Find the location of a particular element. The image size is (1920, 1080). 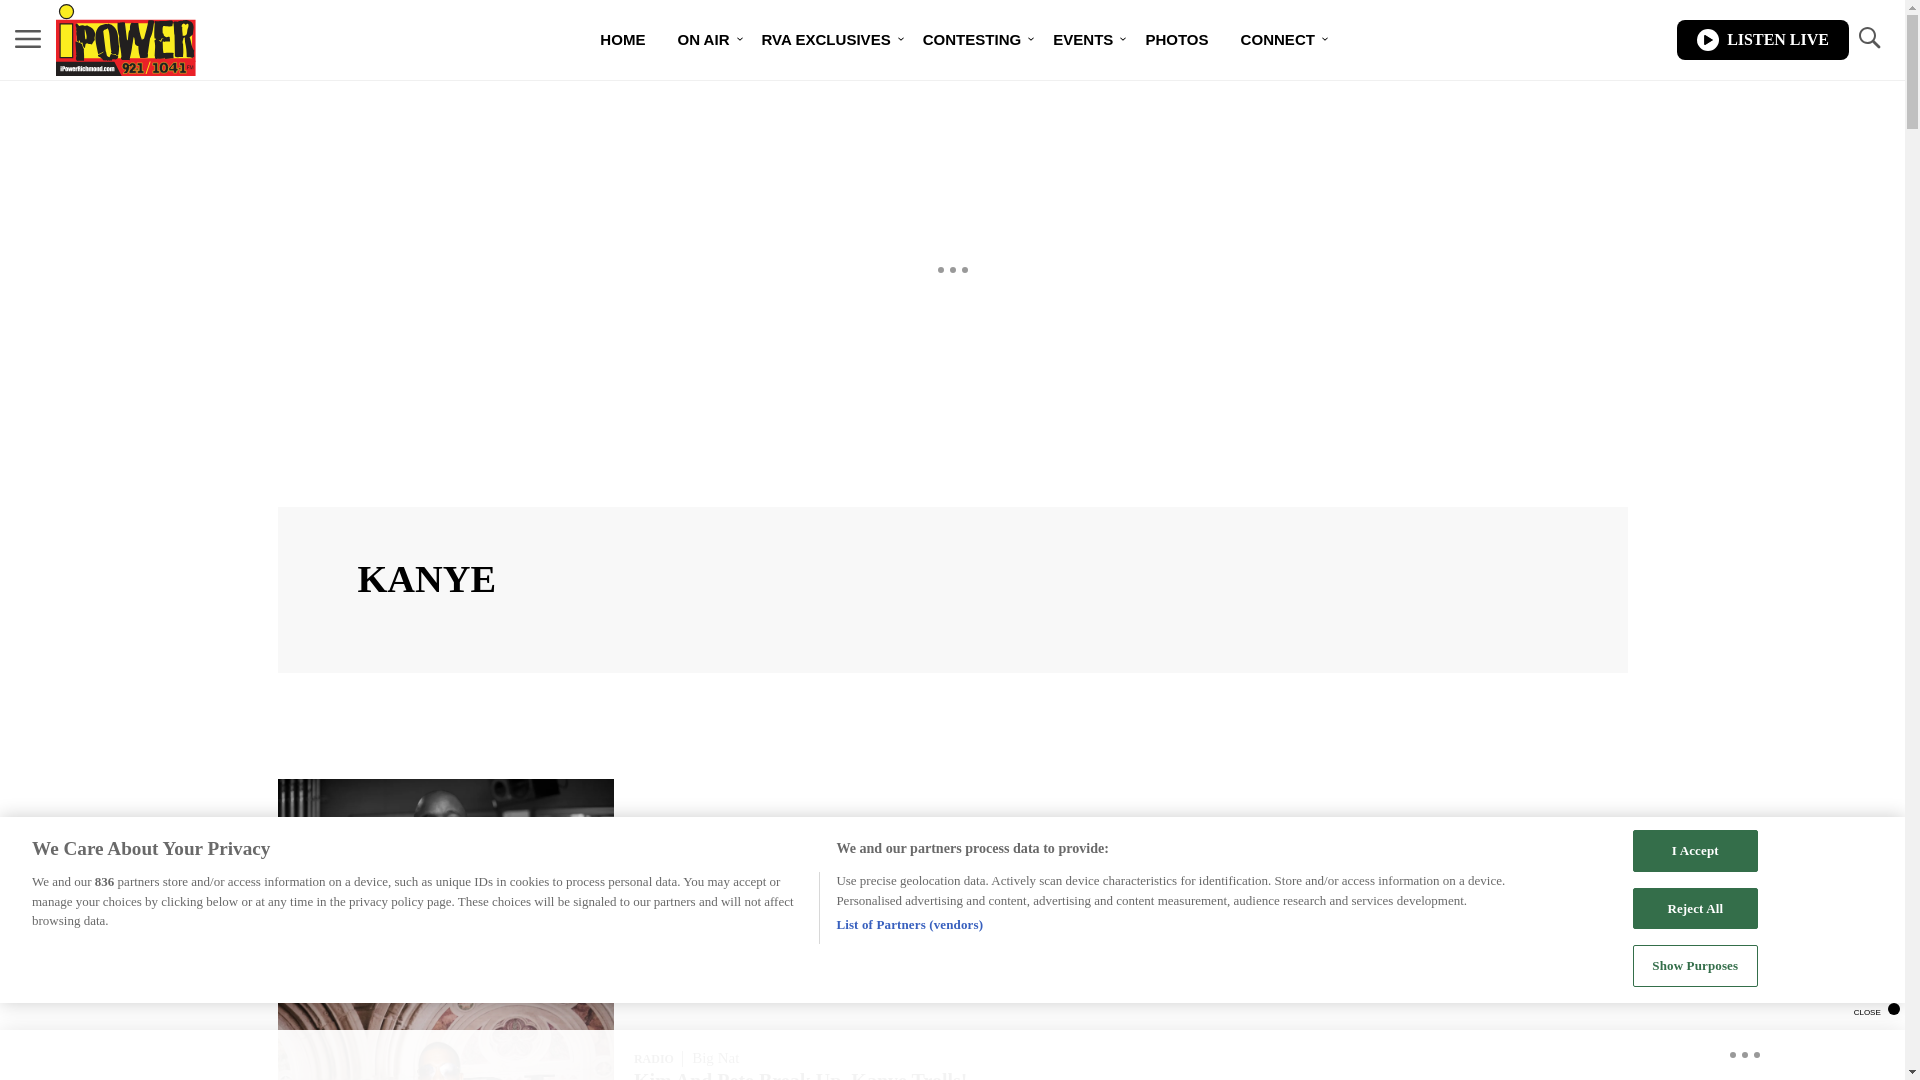

LISTEN LIVE is located at coordinates (1762, 40).